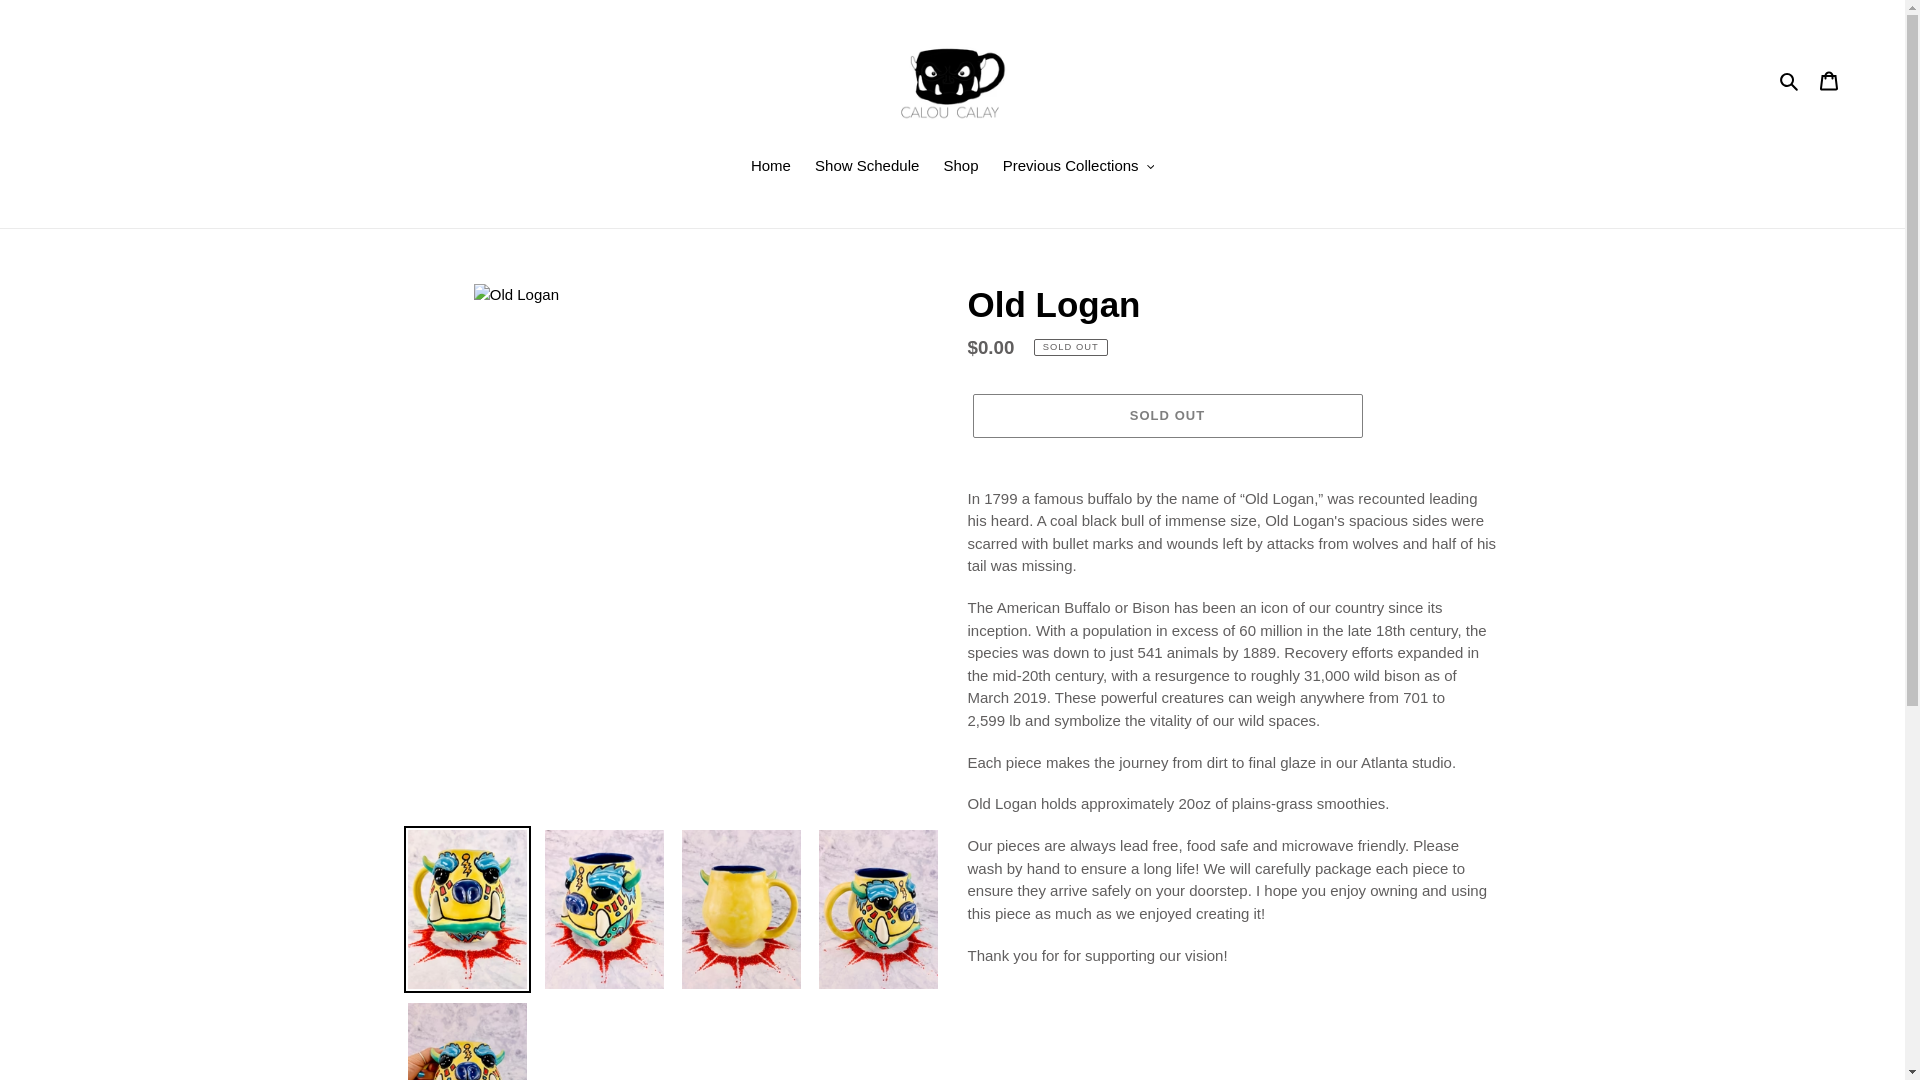 This screenshot has height=1080, width=1920. I want to click on Show Schedule, so click(866, 168).